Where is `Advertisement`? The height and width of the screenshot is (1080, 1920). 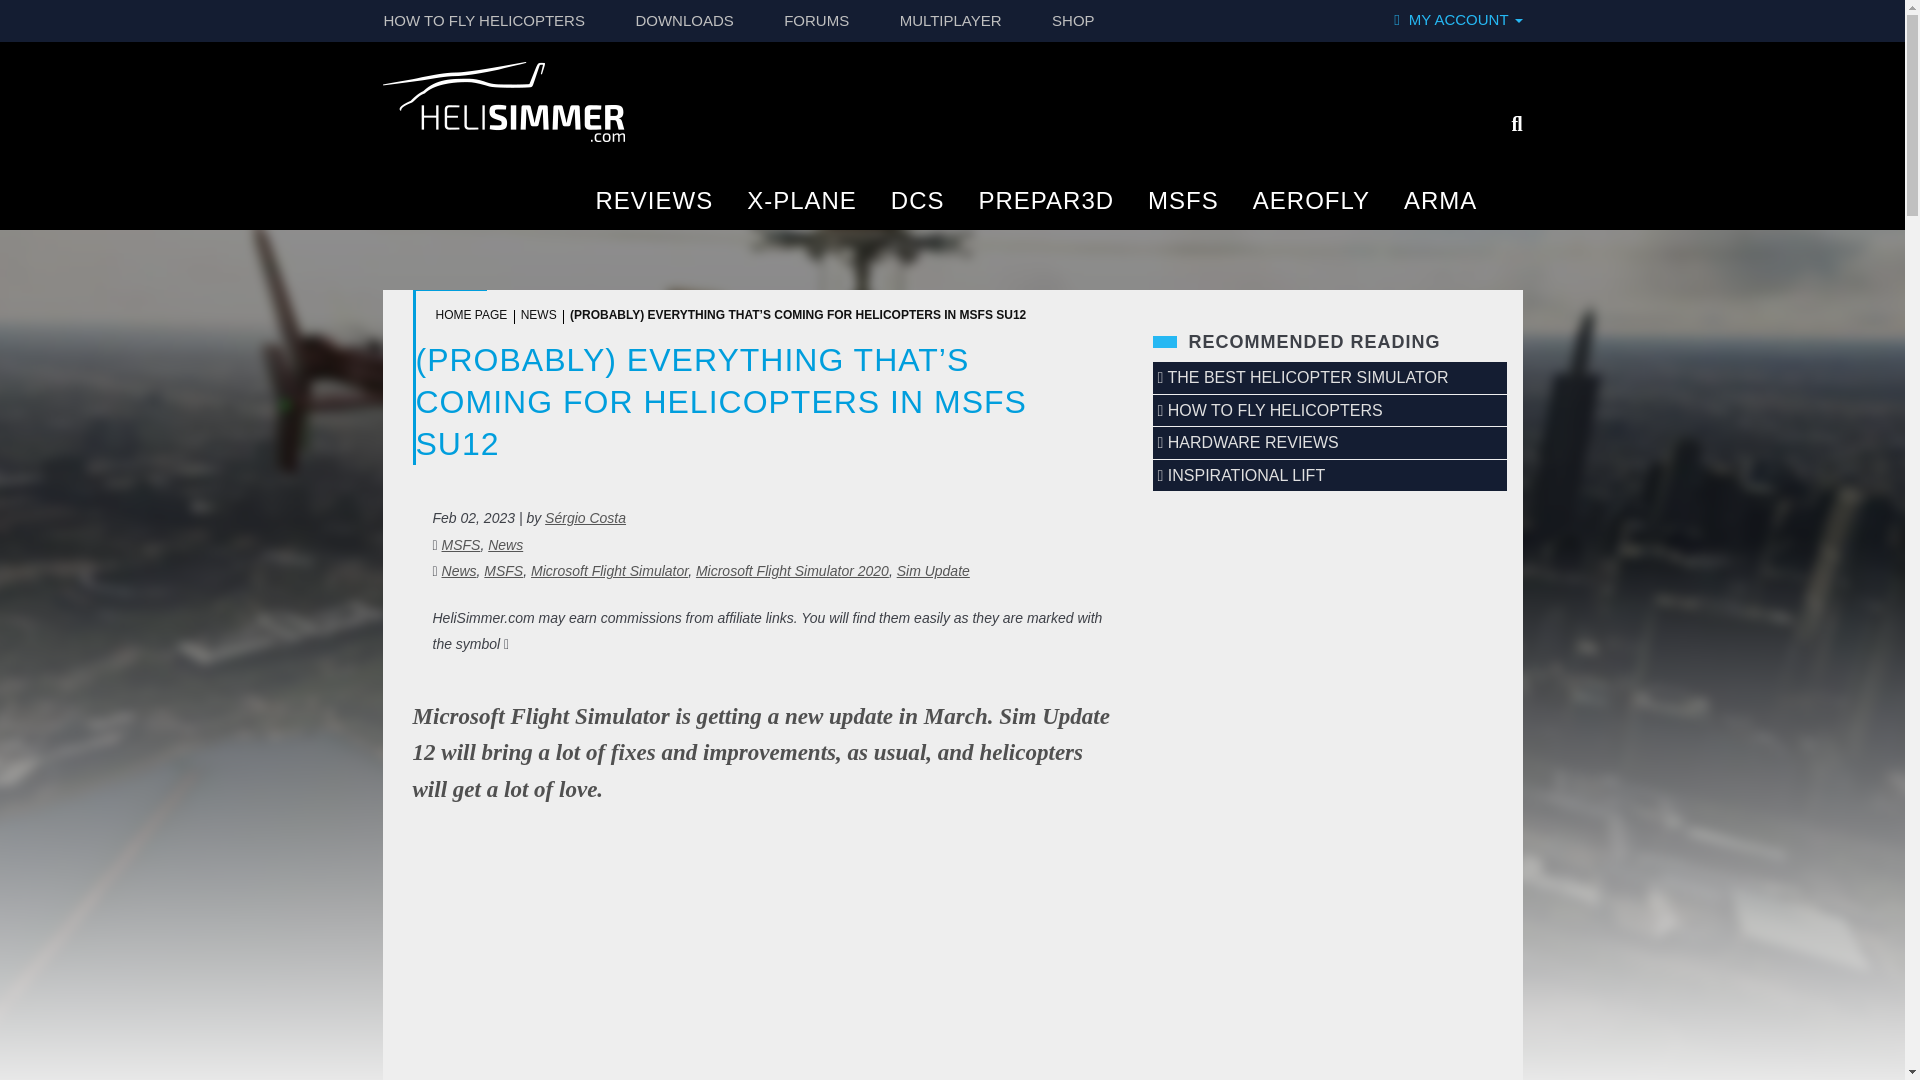 Advertisement is located at coordinates (1330, 986).